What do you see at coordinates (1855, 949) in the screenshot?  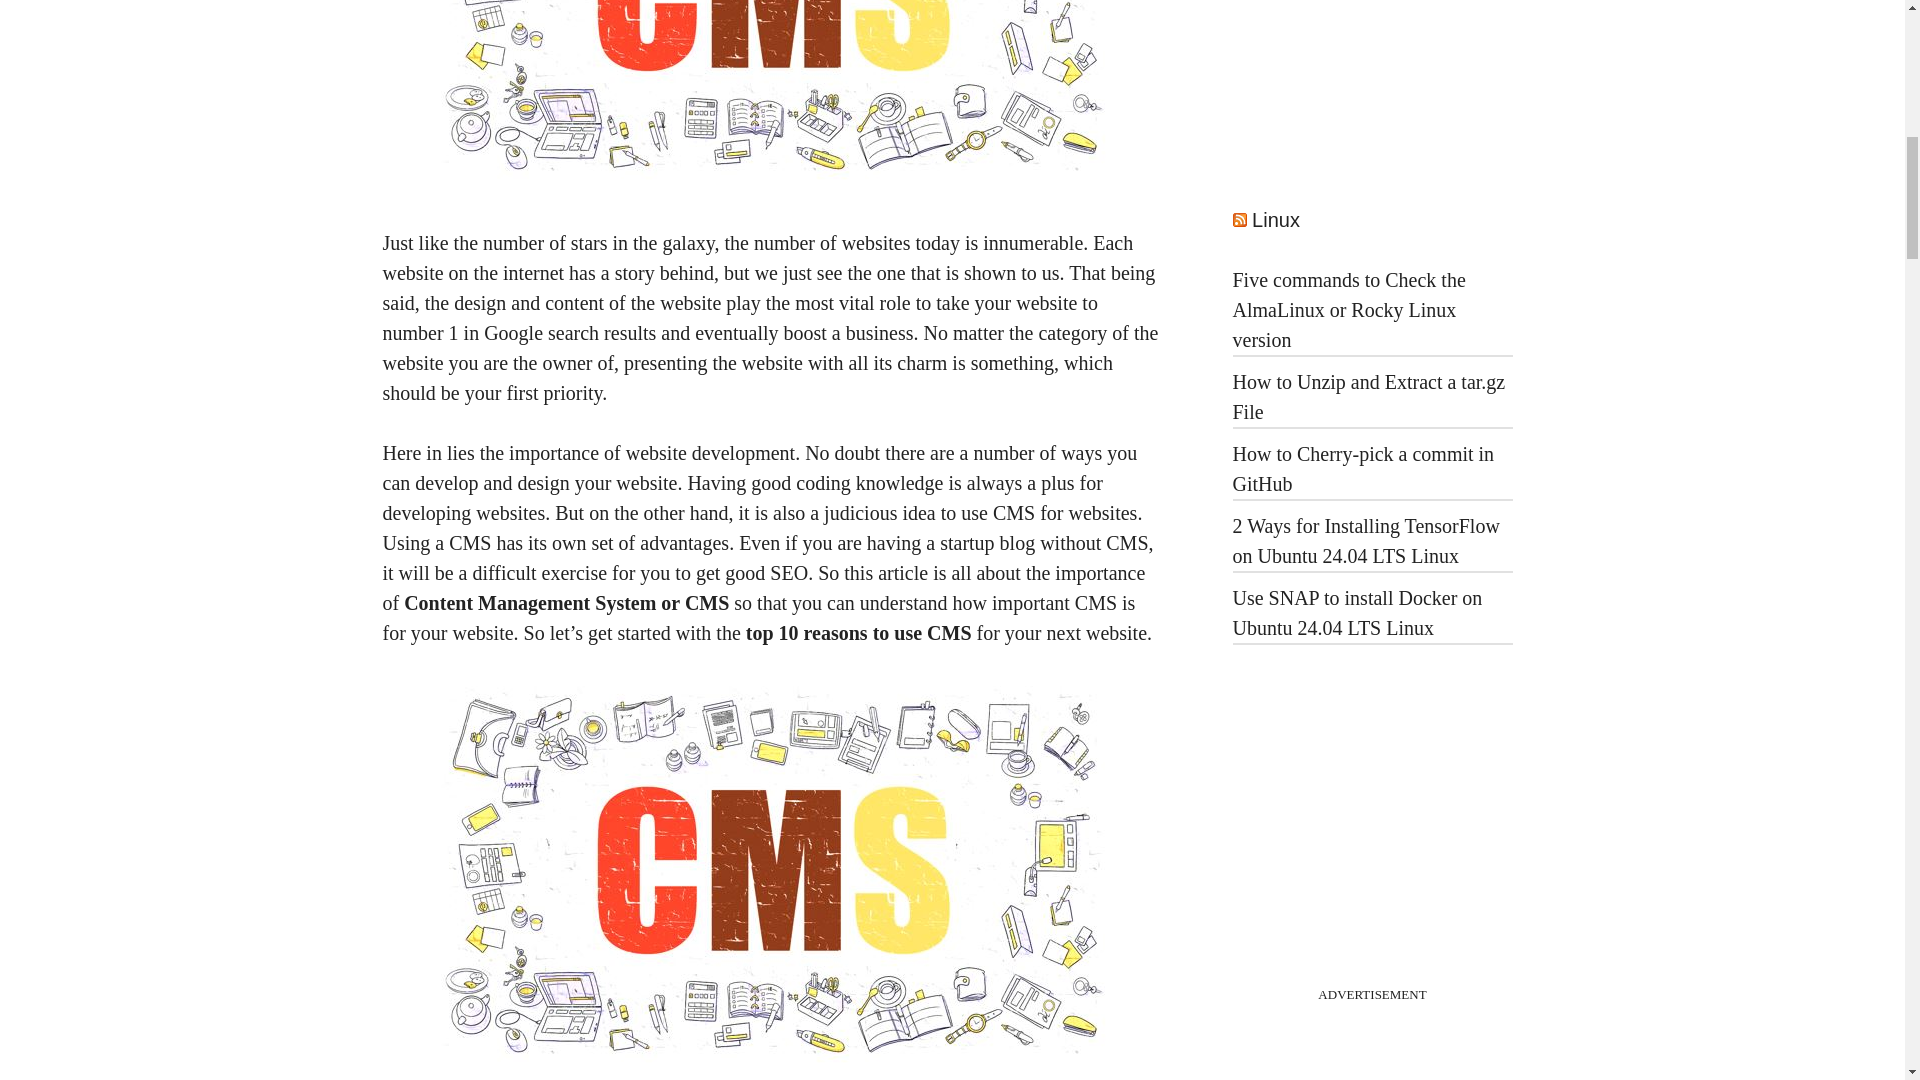 I see `Scroll back to top` at bounding box center [1855, 949].